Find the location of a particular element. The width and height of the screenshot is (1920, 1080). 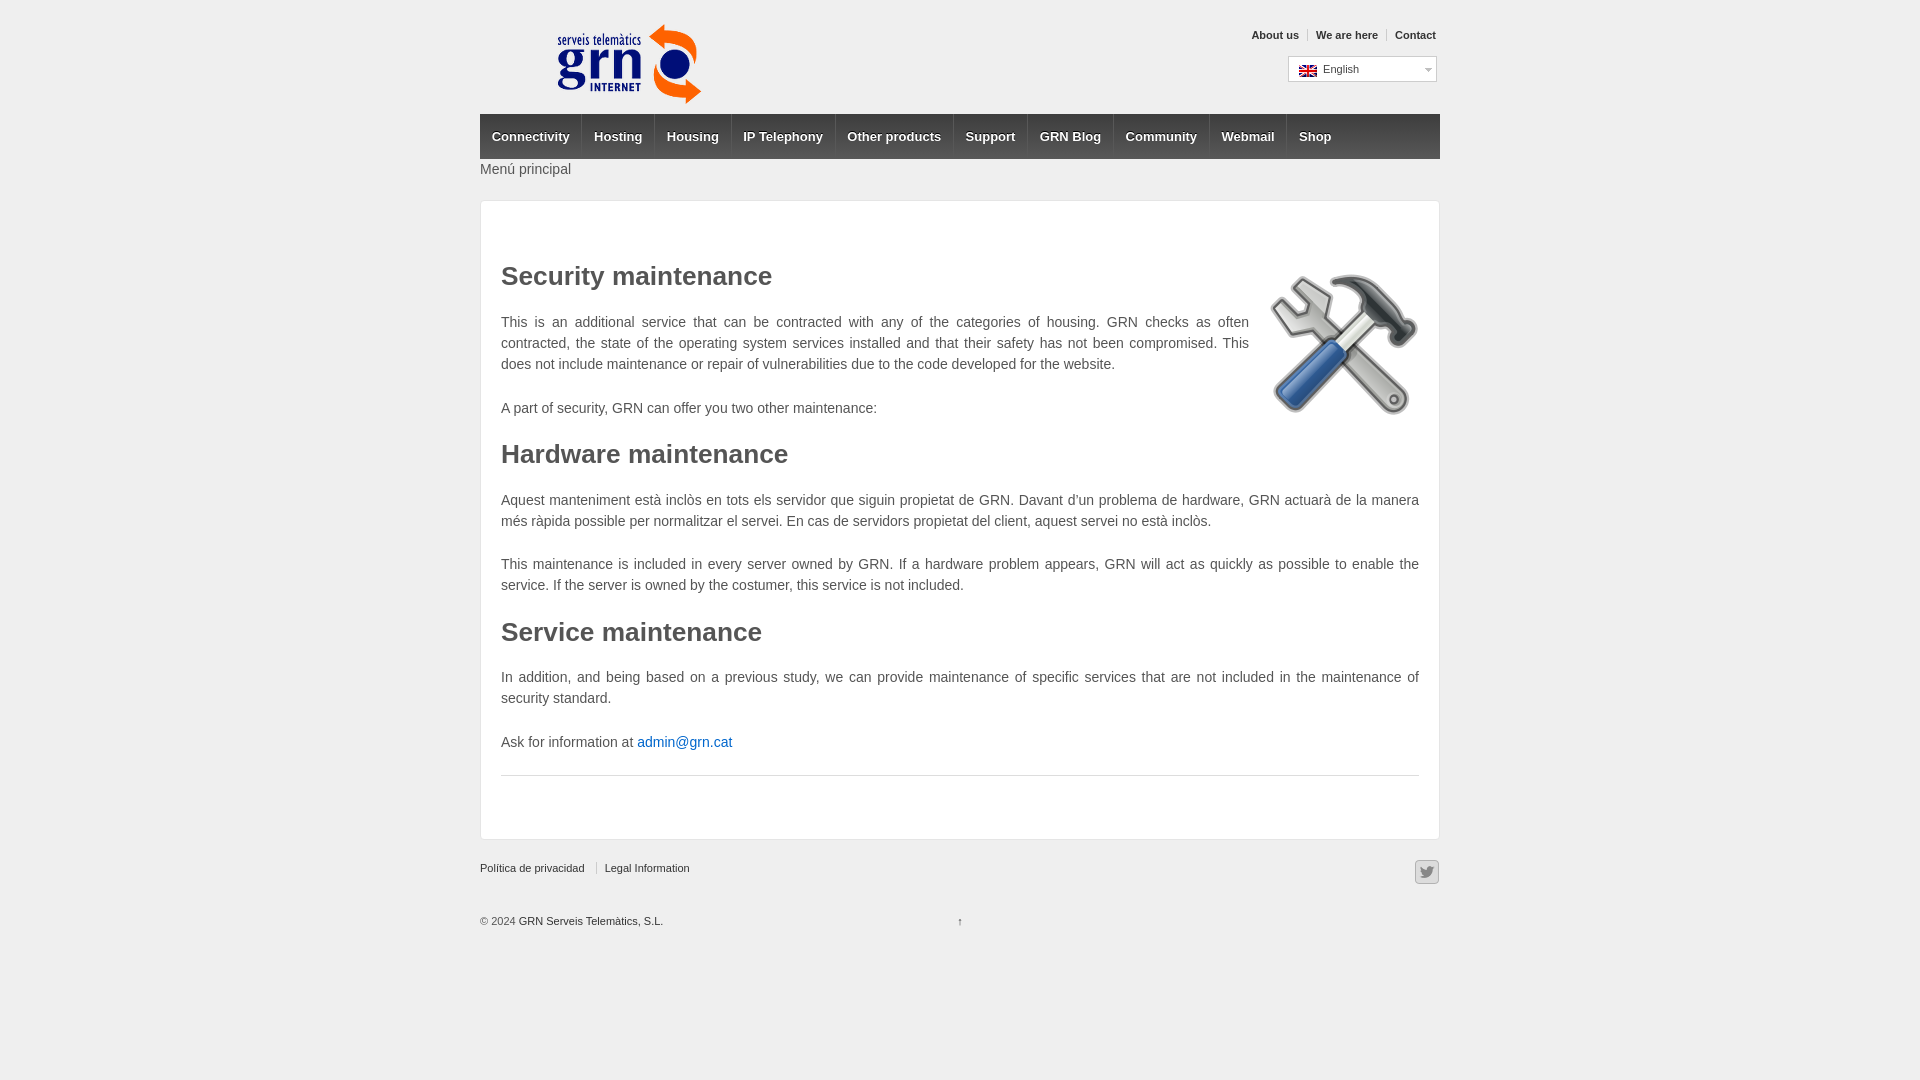

www.grn.cat is located at coordinates (590, 920).